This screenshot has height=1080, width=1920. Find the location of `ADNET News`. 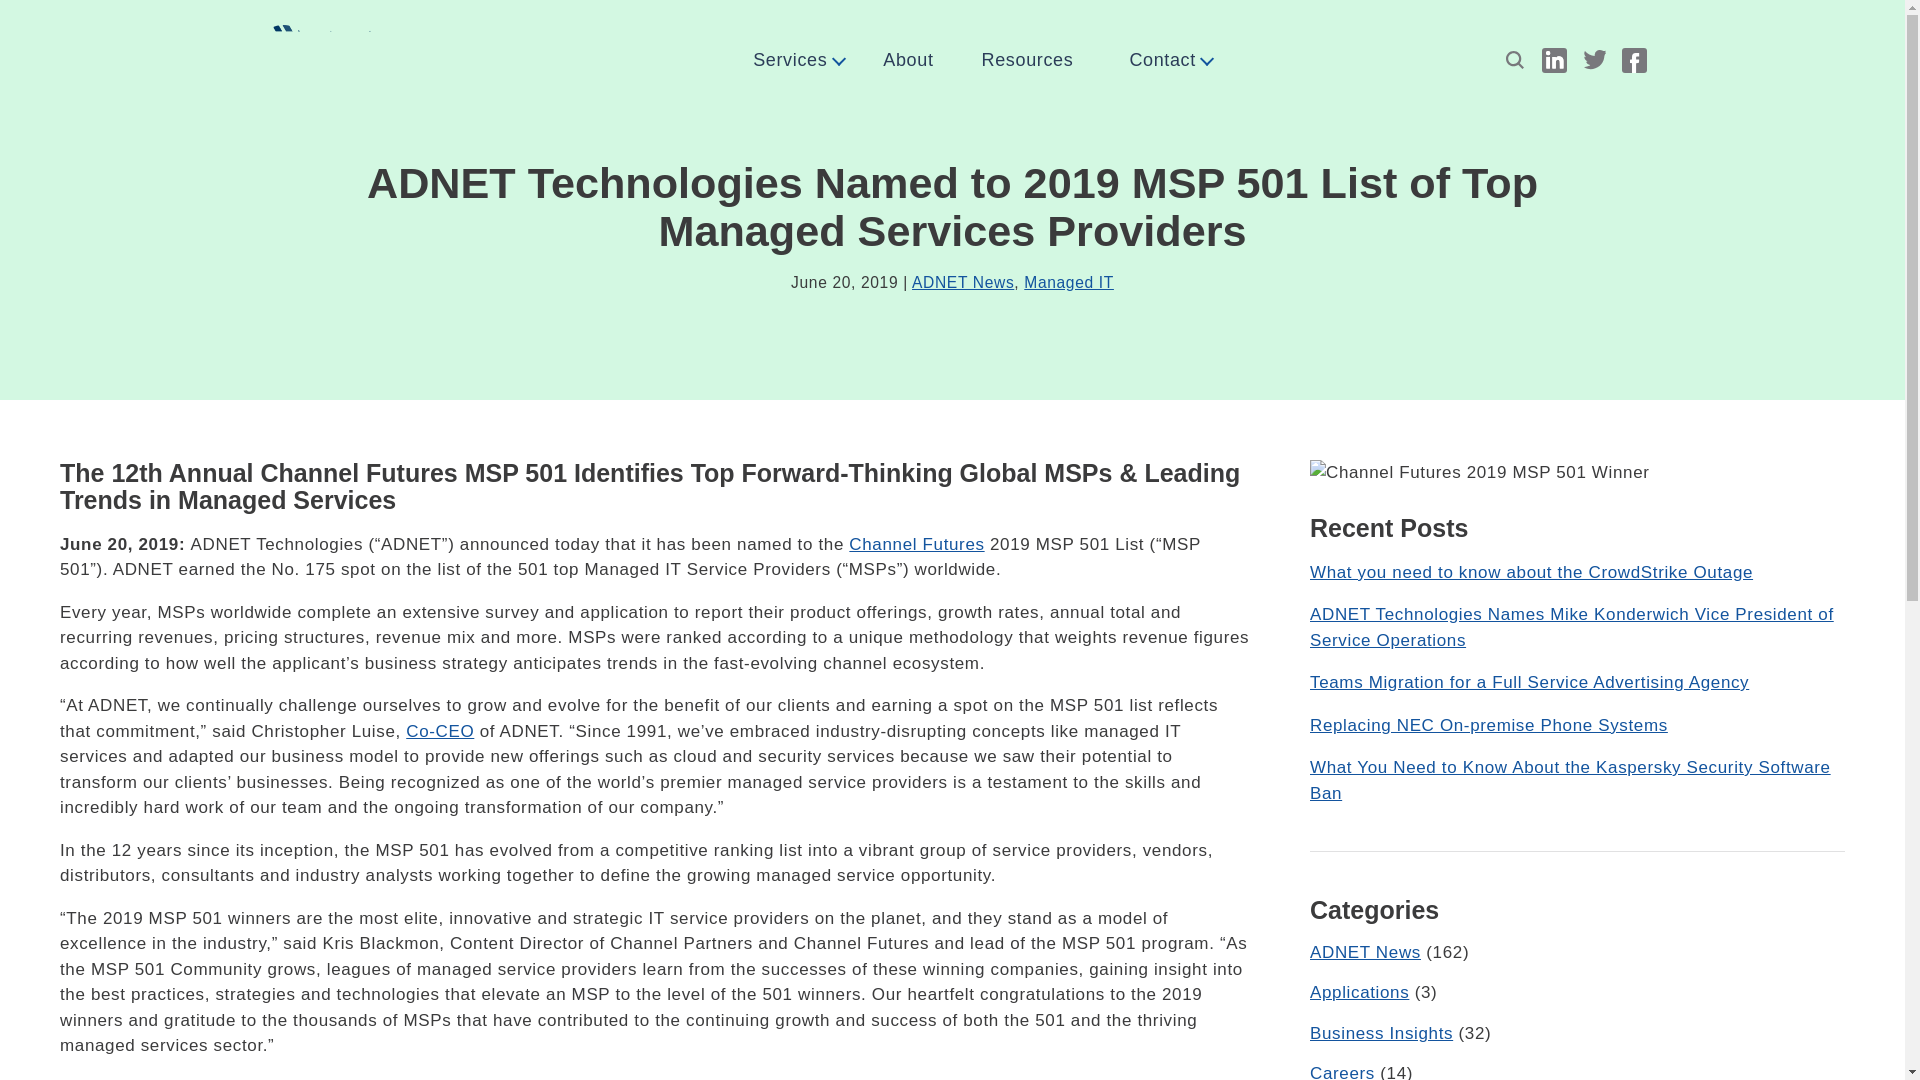

ADNET News is located at coordinates (962, 282).